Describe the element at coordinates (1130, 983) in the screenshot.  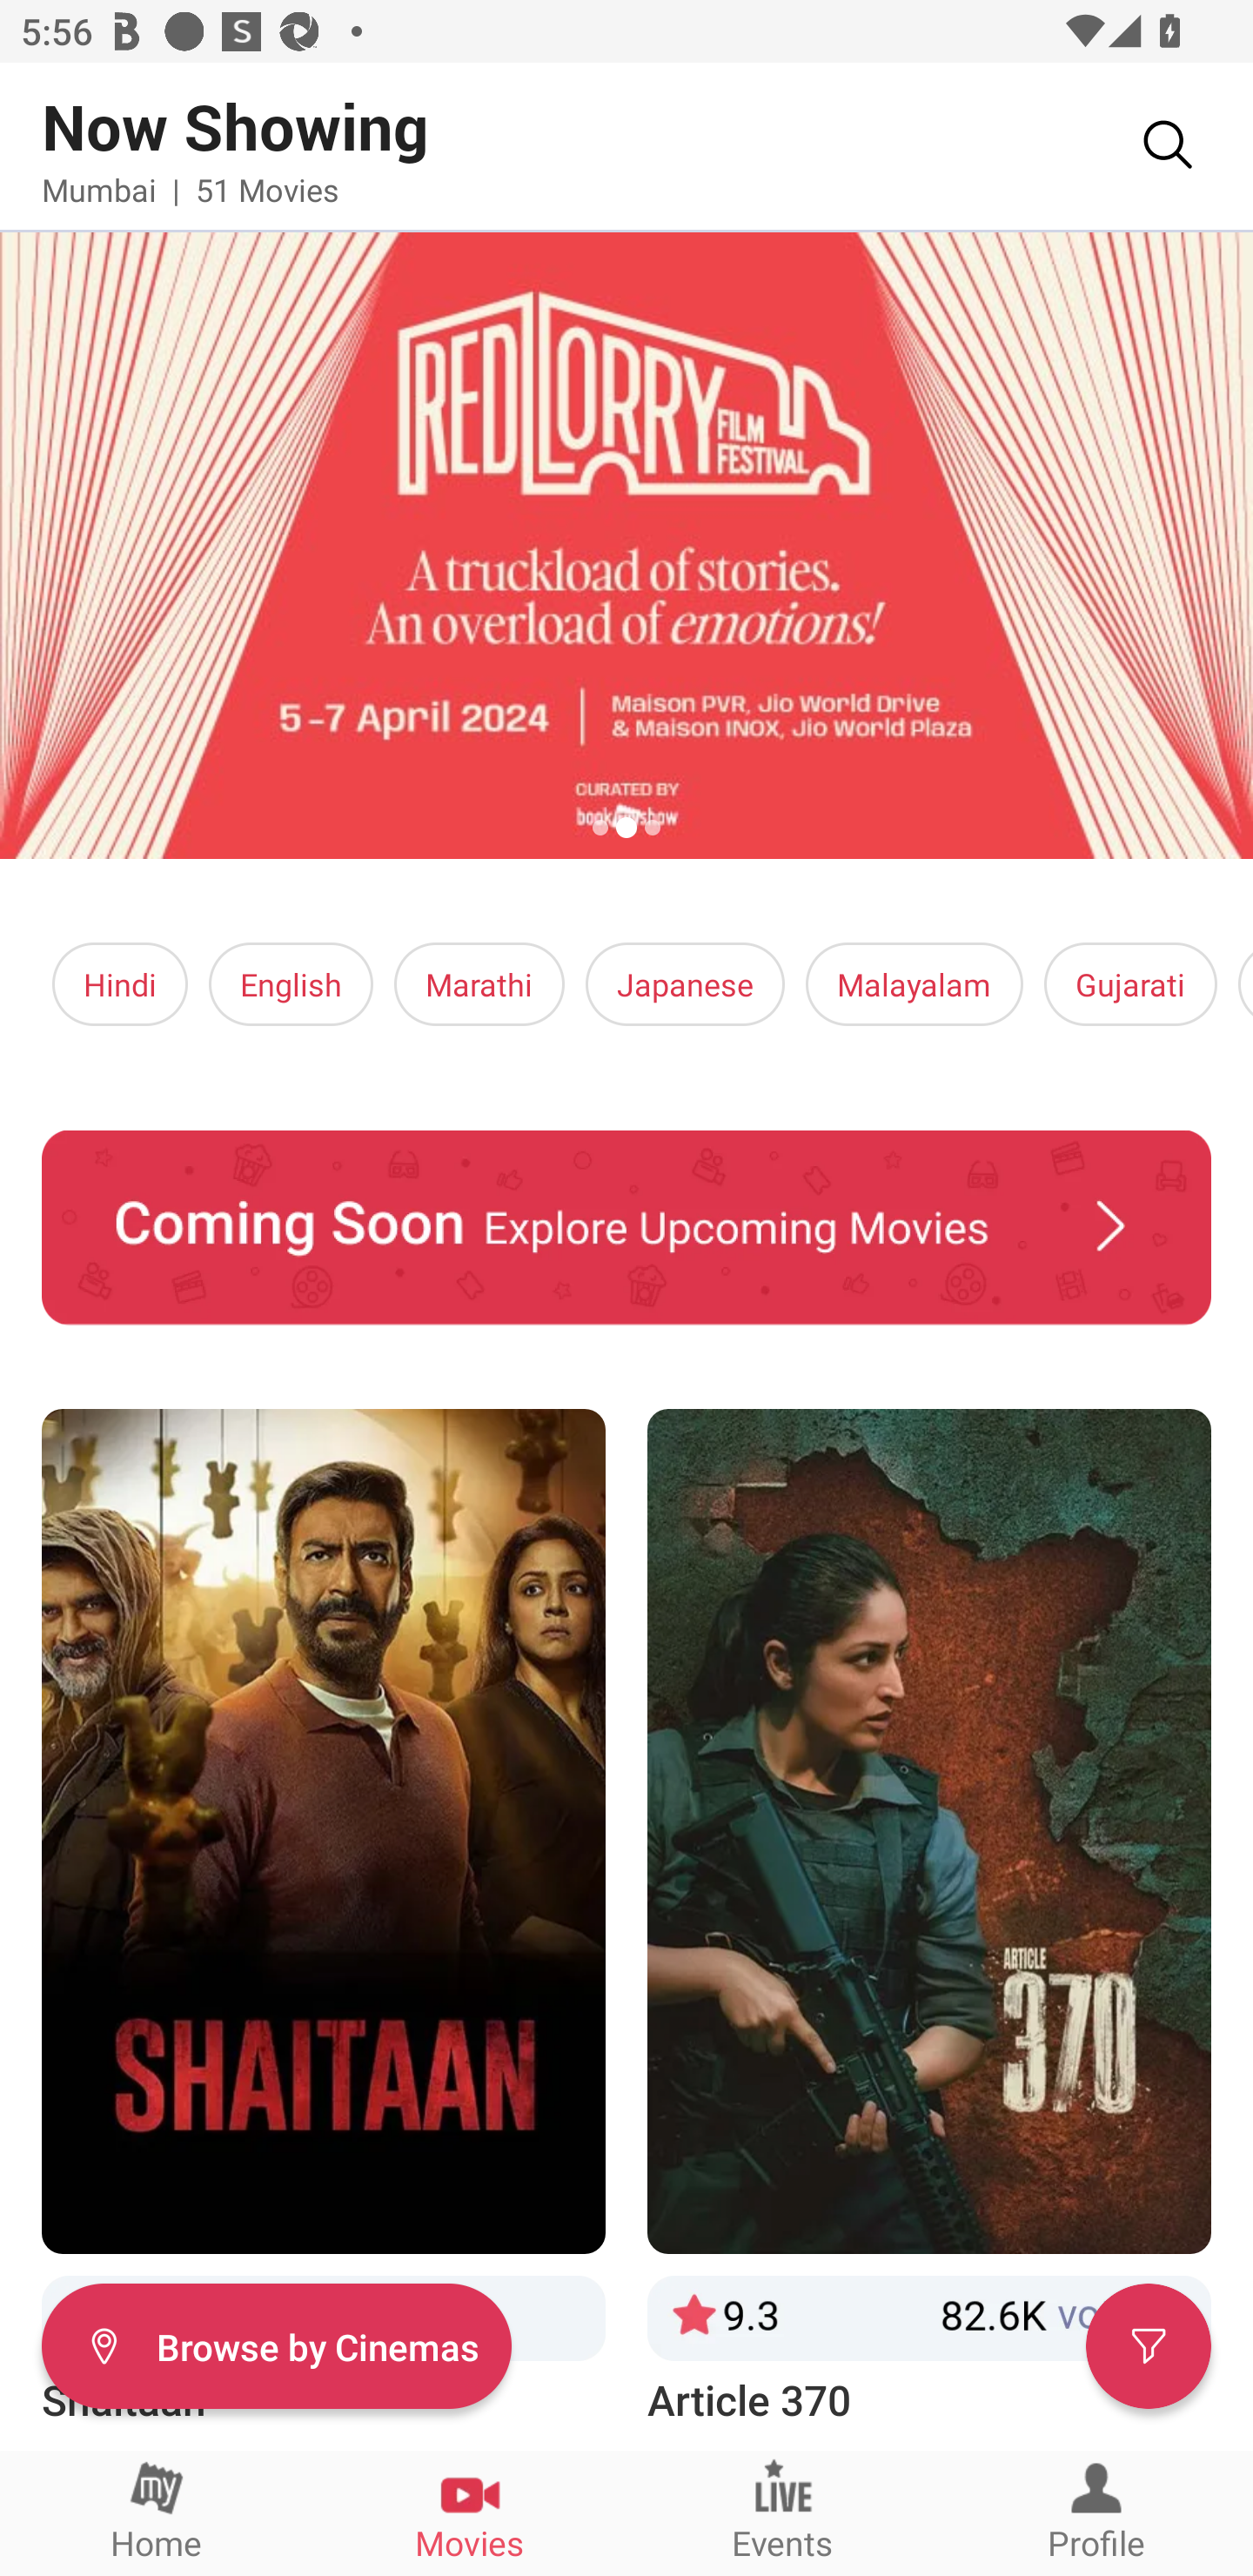
I see `Gujarati` at that location.